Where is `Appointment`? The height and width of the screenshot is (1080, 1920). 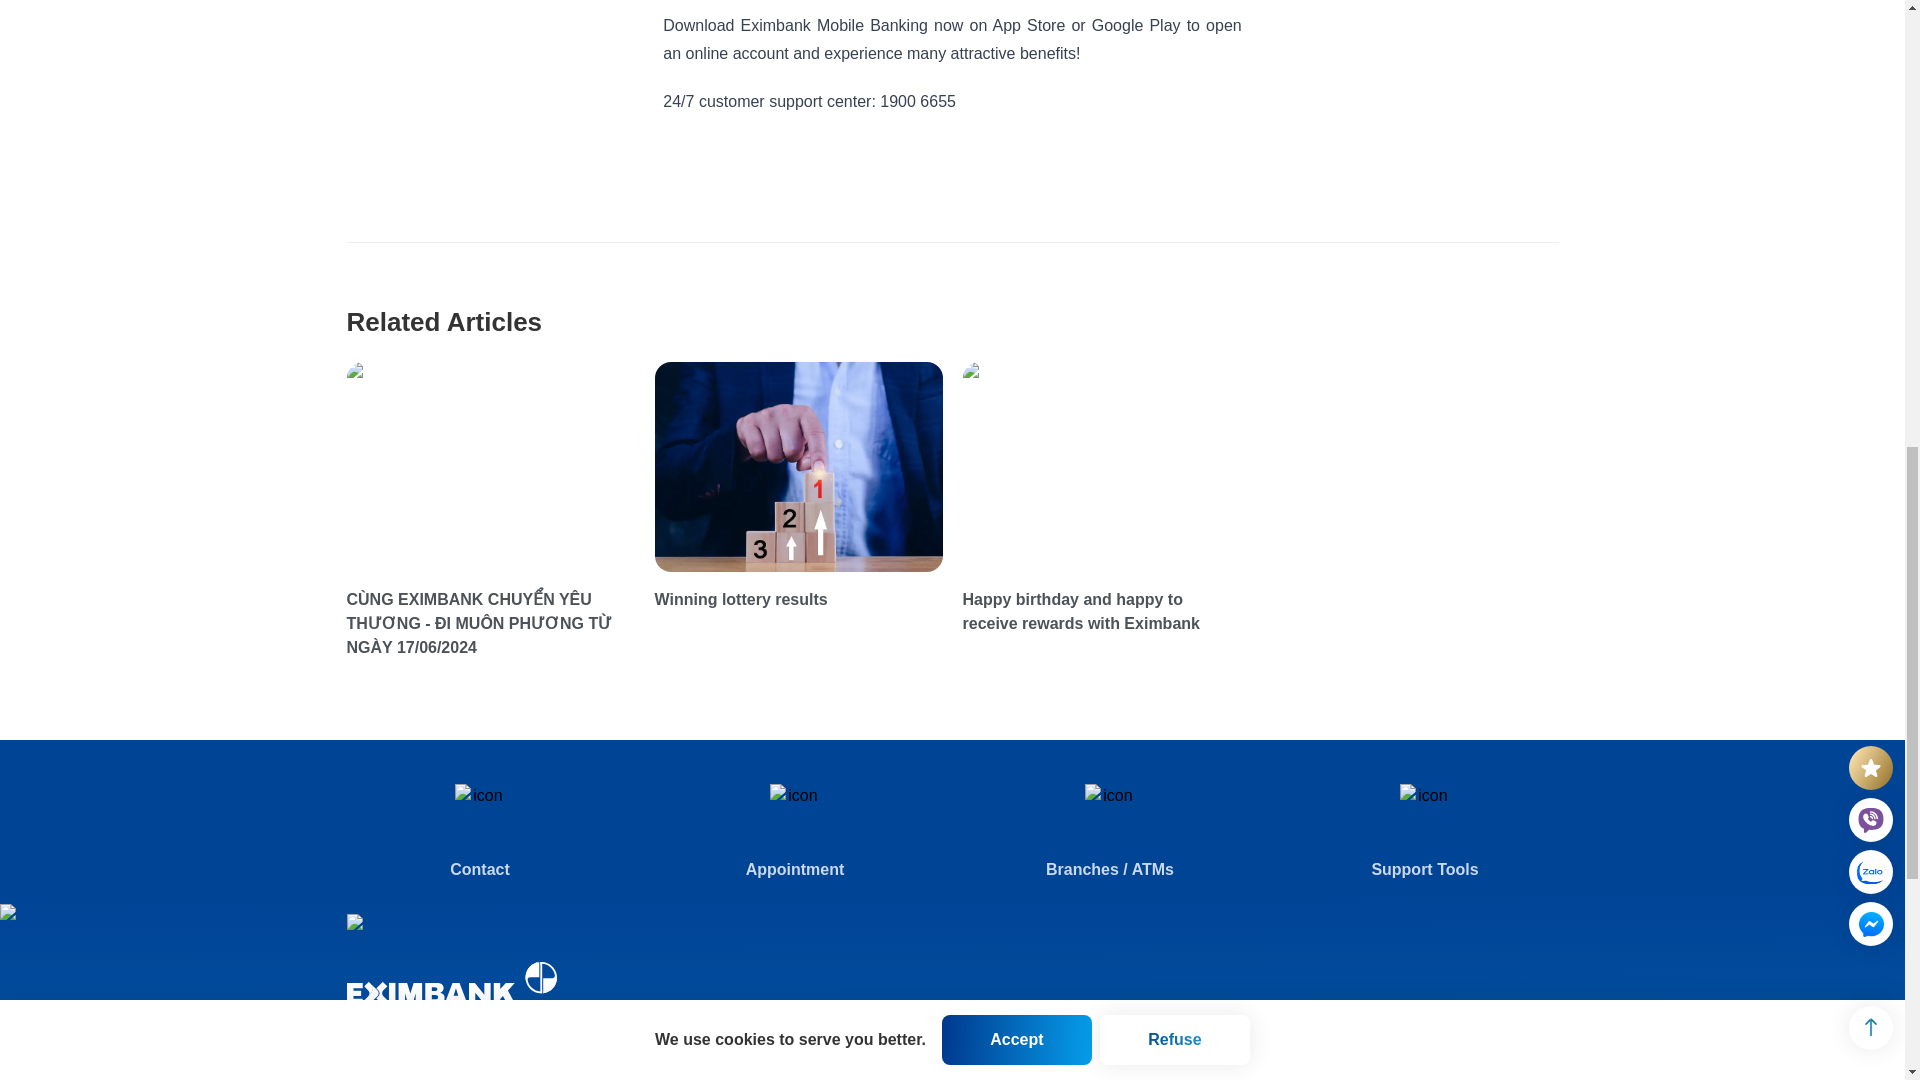 Appointment is located at coordinates (796, 833).